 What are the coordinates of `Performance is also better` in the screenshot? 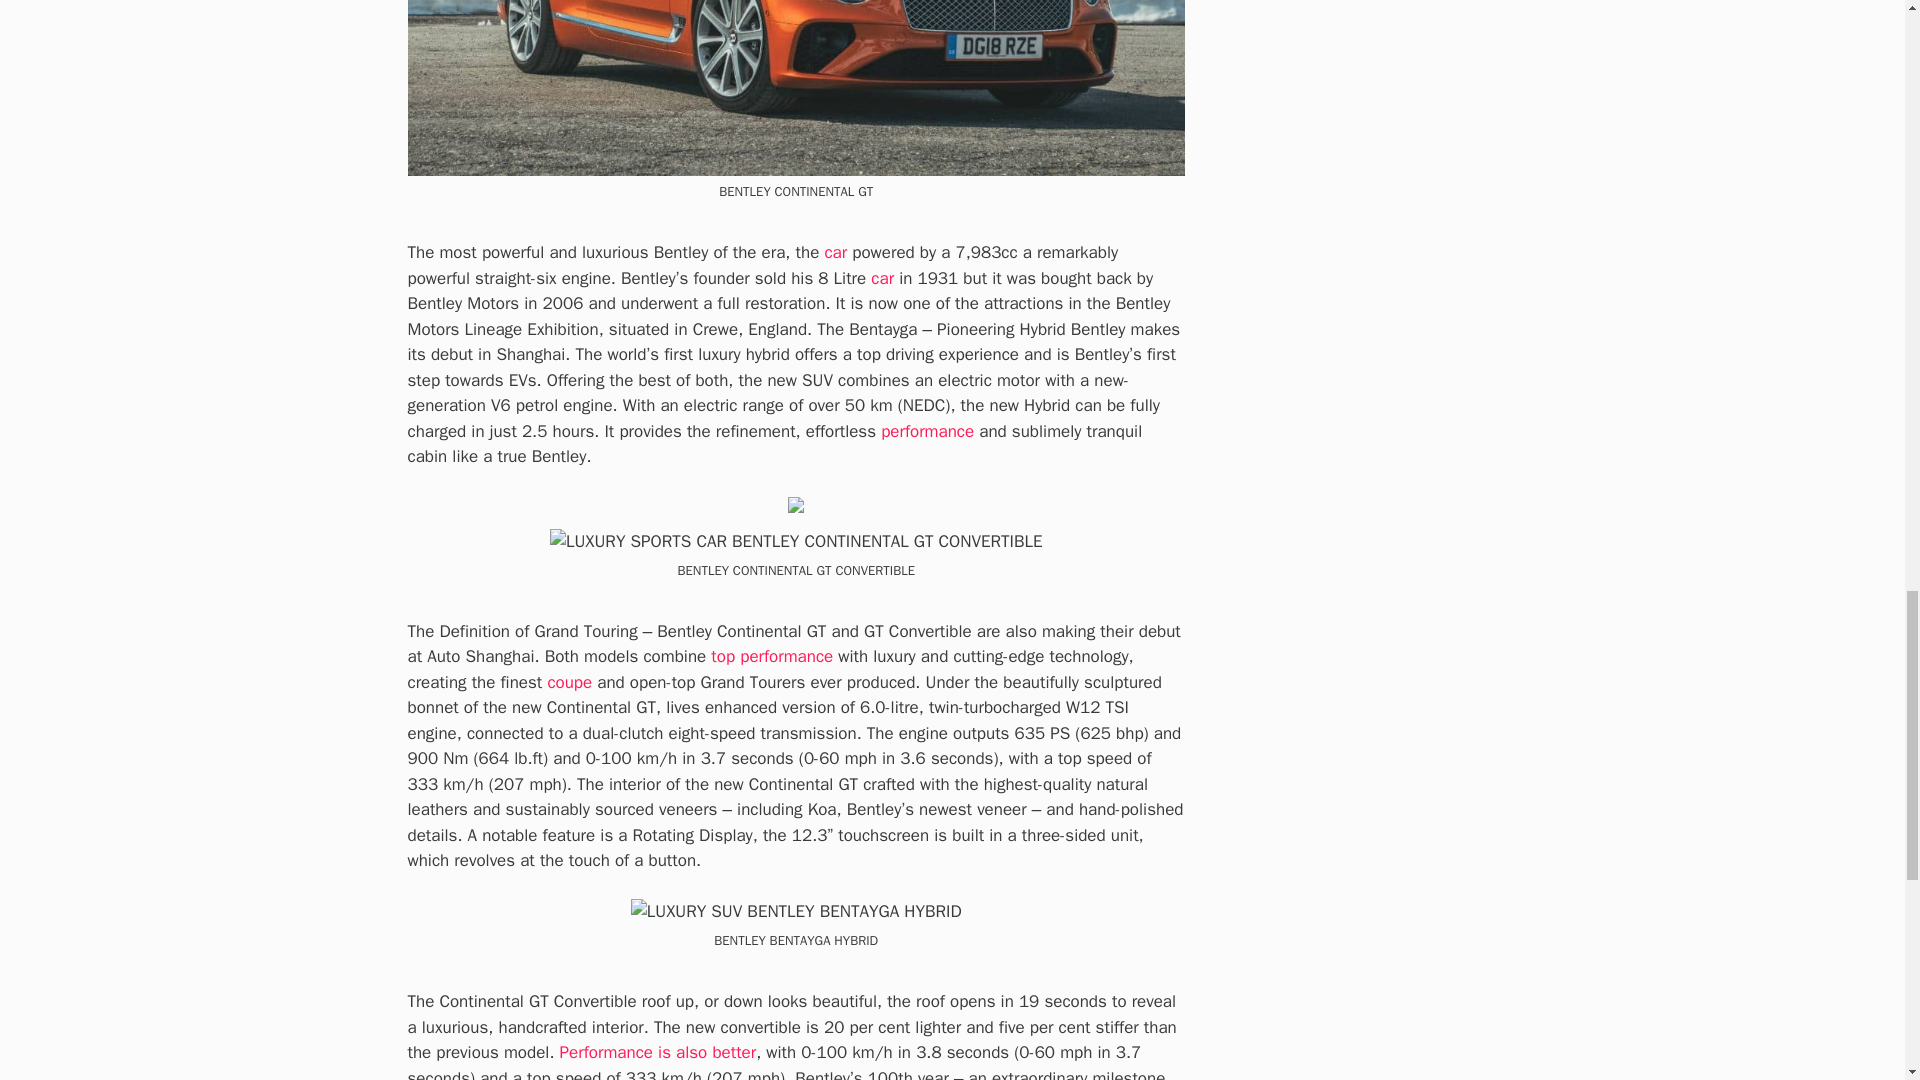 It's located at (658, 1052).